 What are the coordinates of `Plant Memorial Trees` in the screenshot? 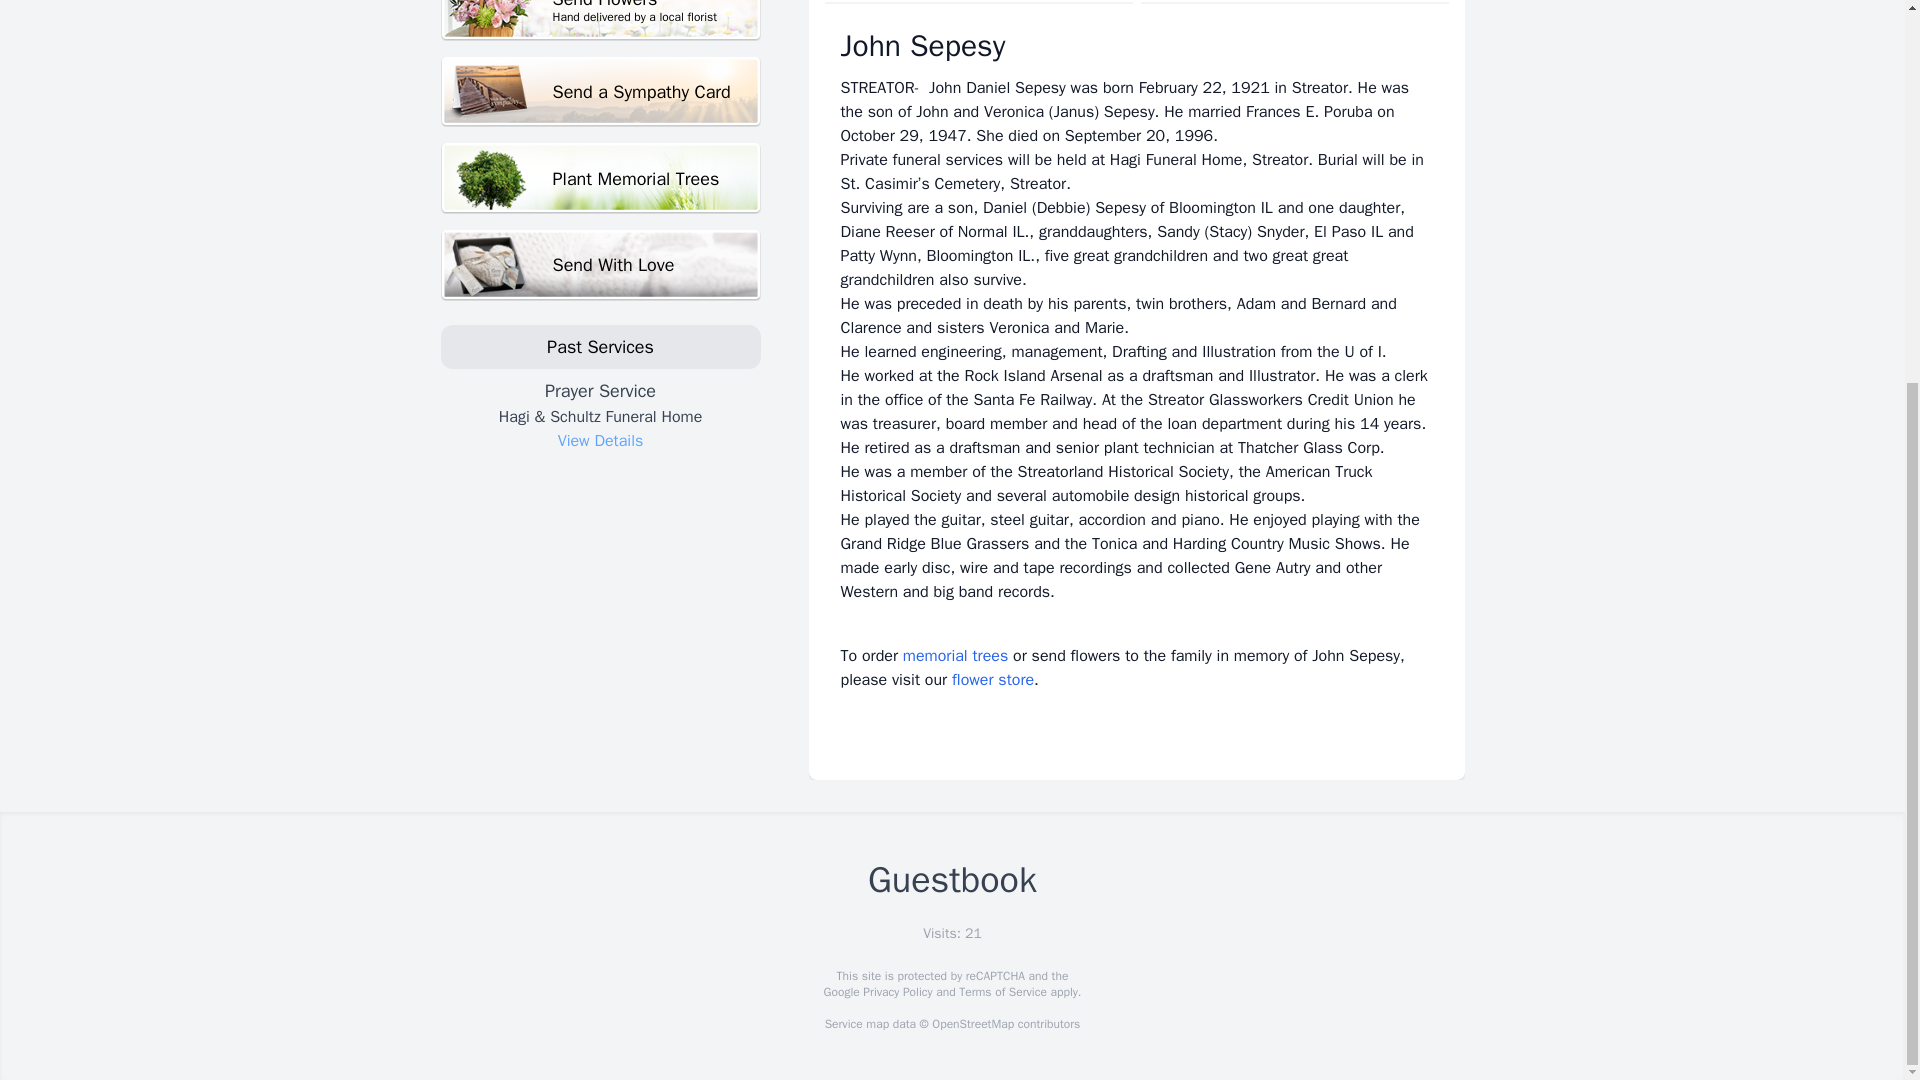 It's located at (600, 178).